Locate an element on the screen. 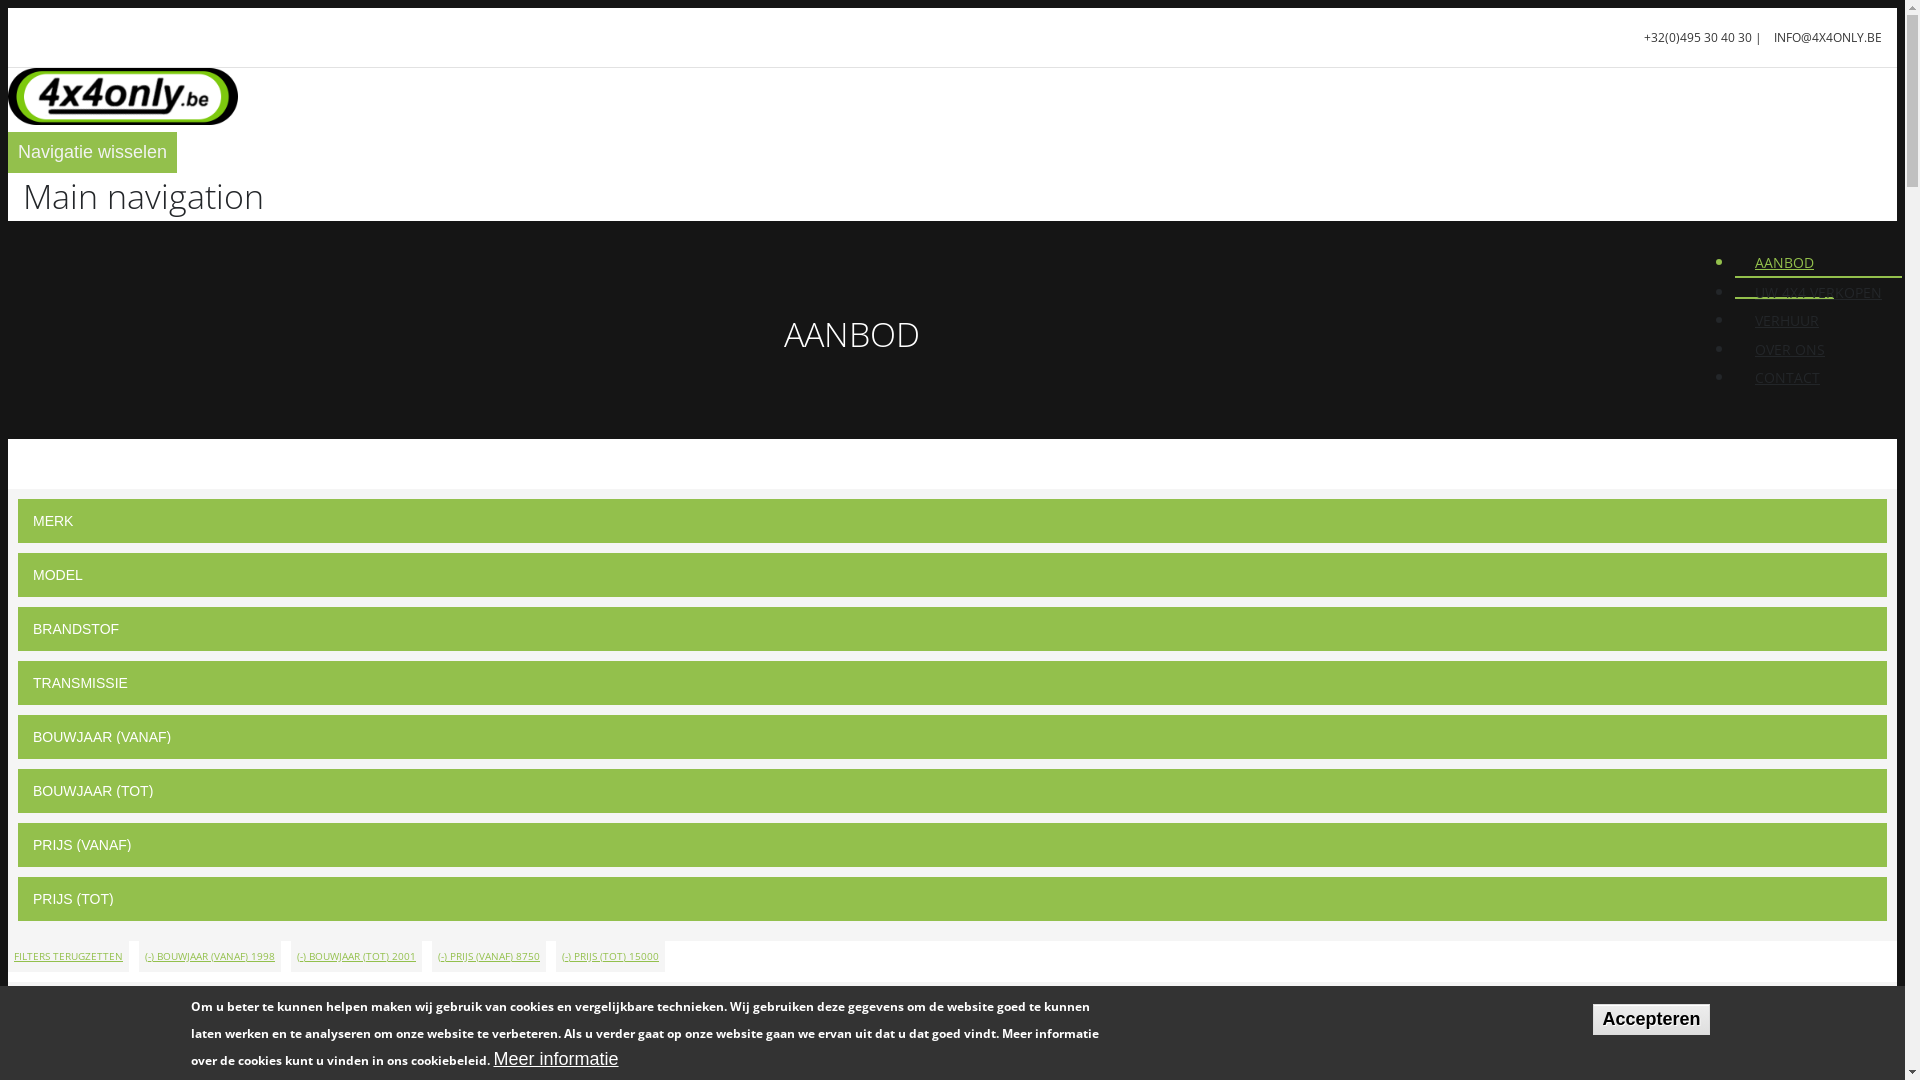  UW 4X4 VERKOPEN is located at coordinates (1818, 294).